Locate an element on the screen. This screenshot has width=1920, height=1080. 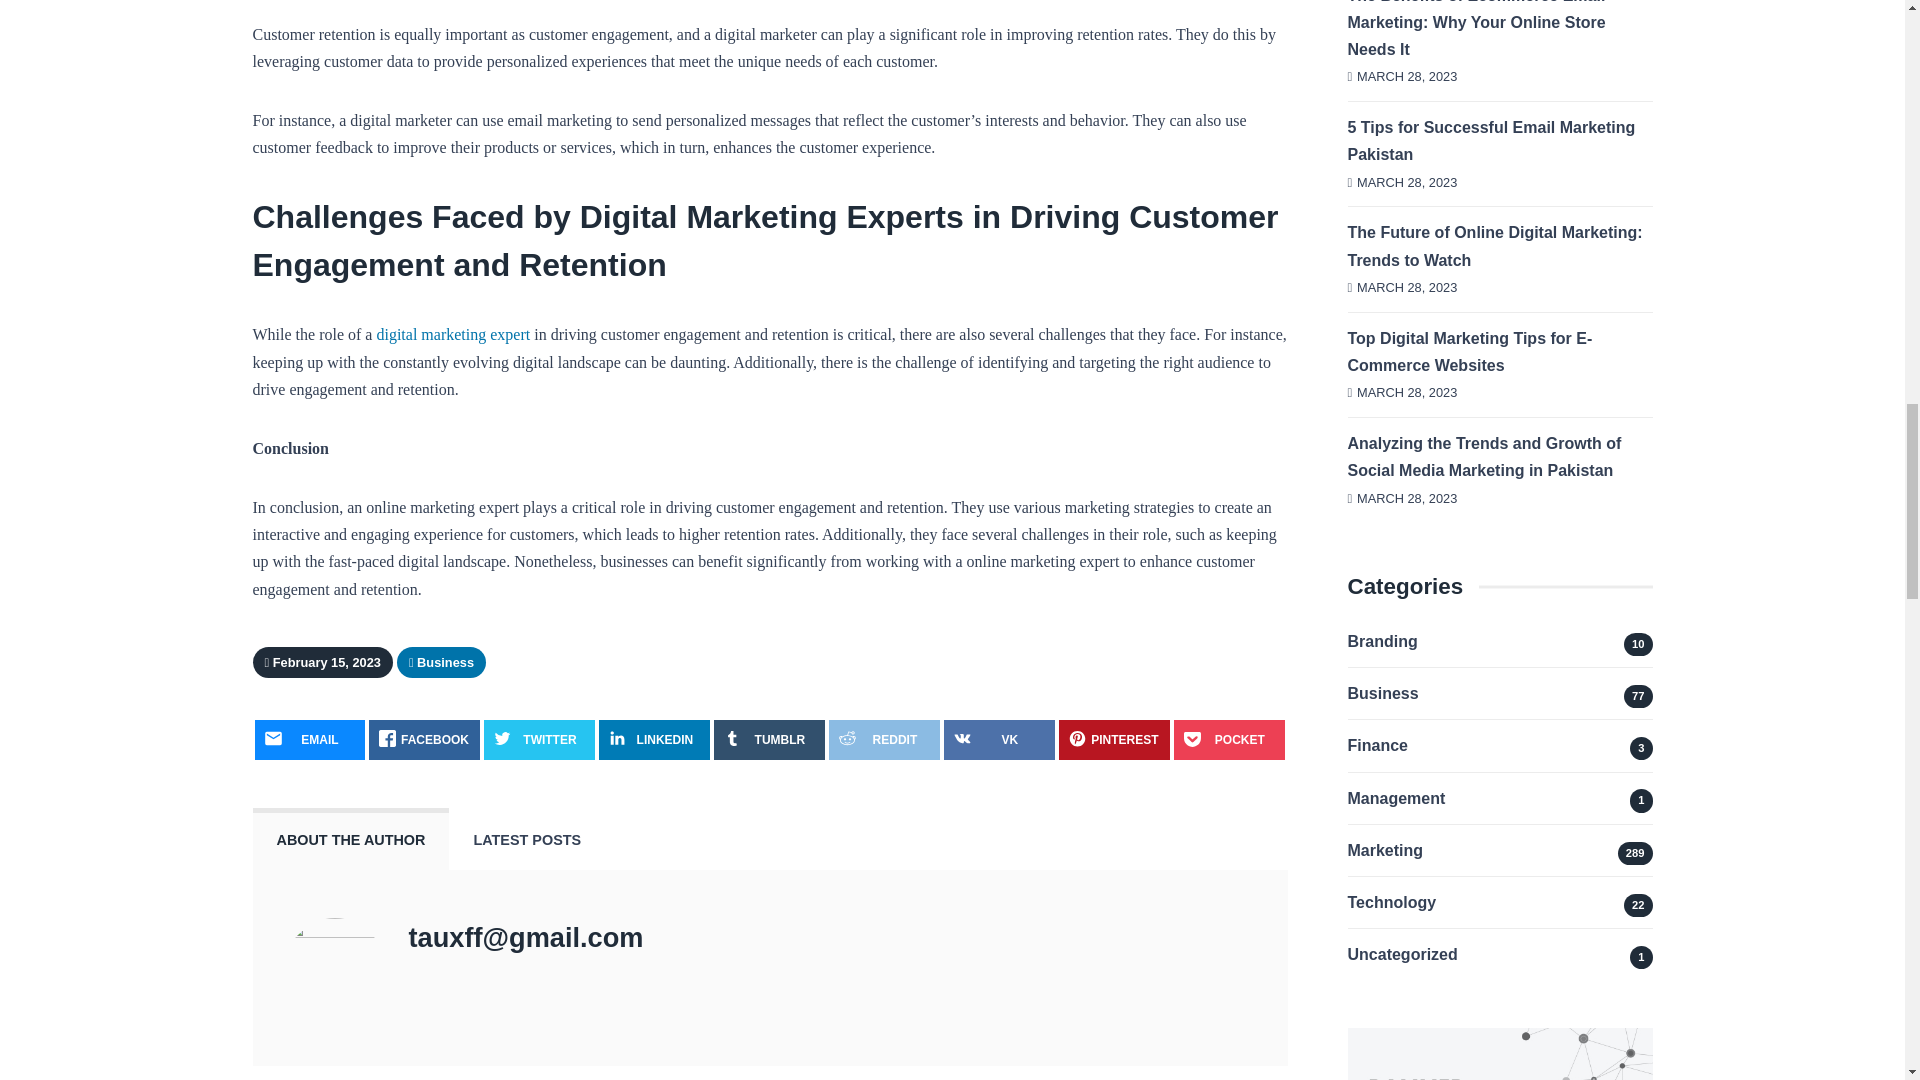
REDDIT is located at coordinates (884, 740).